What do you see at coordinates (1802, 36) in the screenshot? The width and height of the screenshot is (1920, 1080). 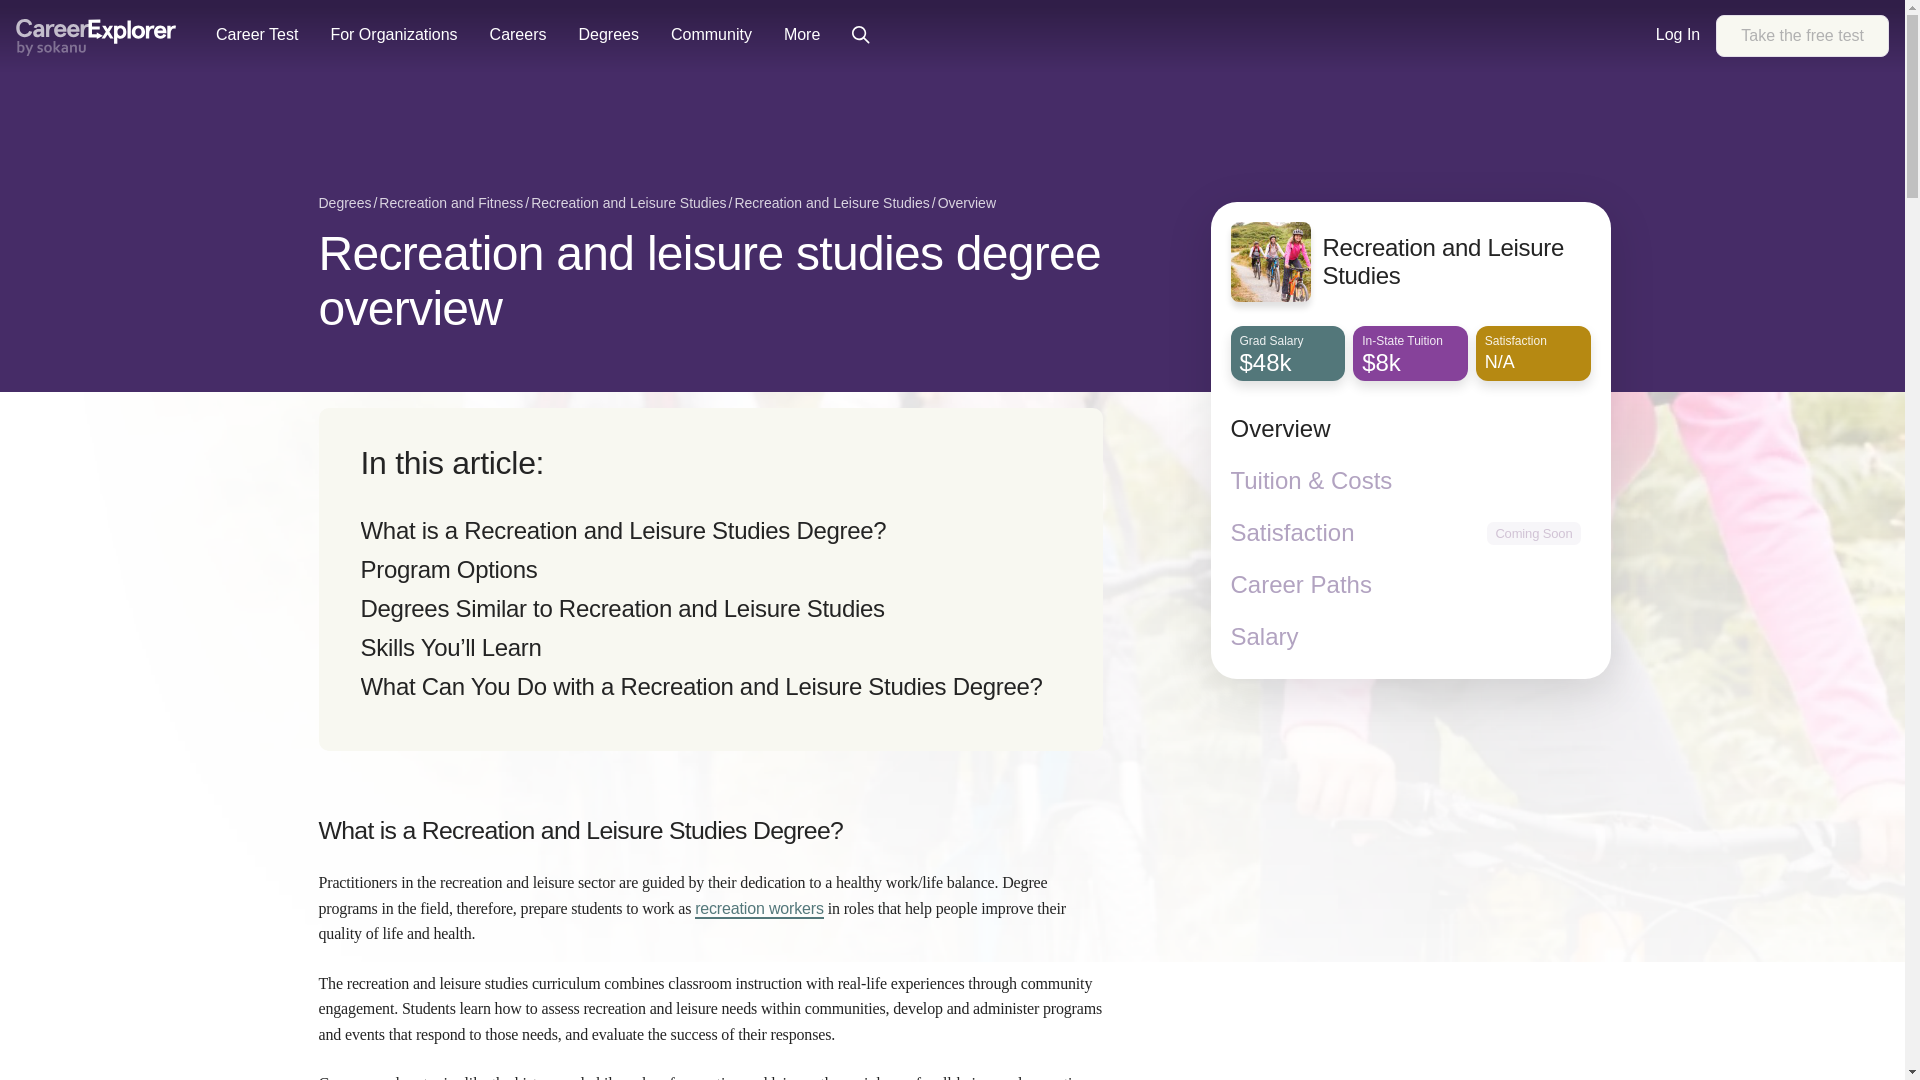 I see `Recreation and Fitness` at bounding box center [1802, 36].